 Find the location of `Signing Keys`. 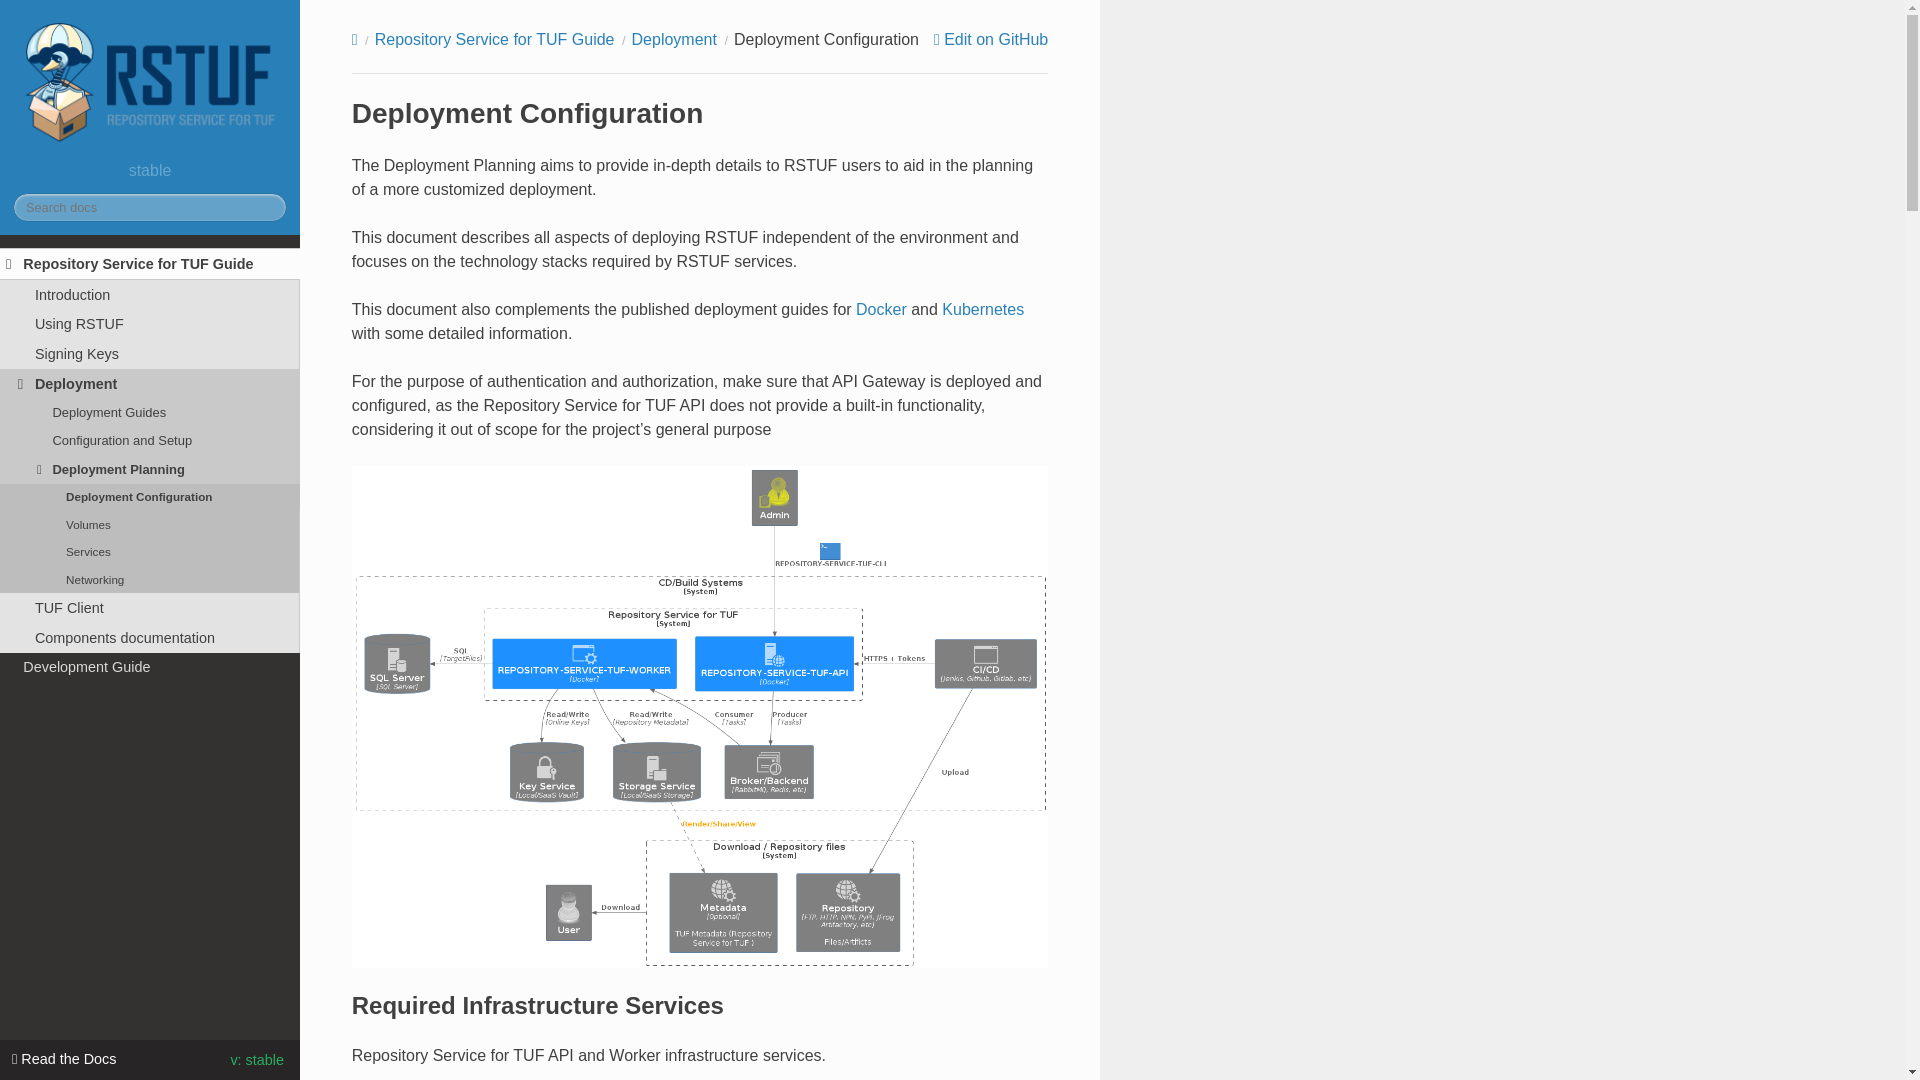

Signing Keys is located at coordinates (150, 354).